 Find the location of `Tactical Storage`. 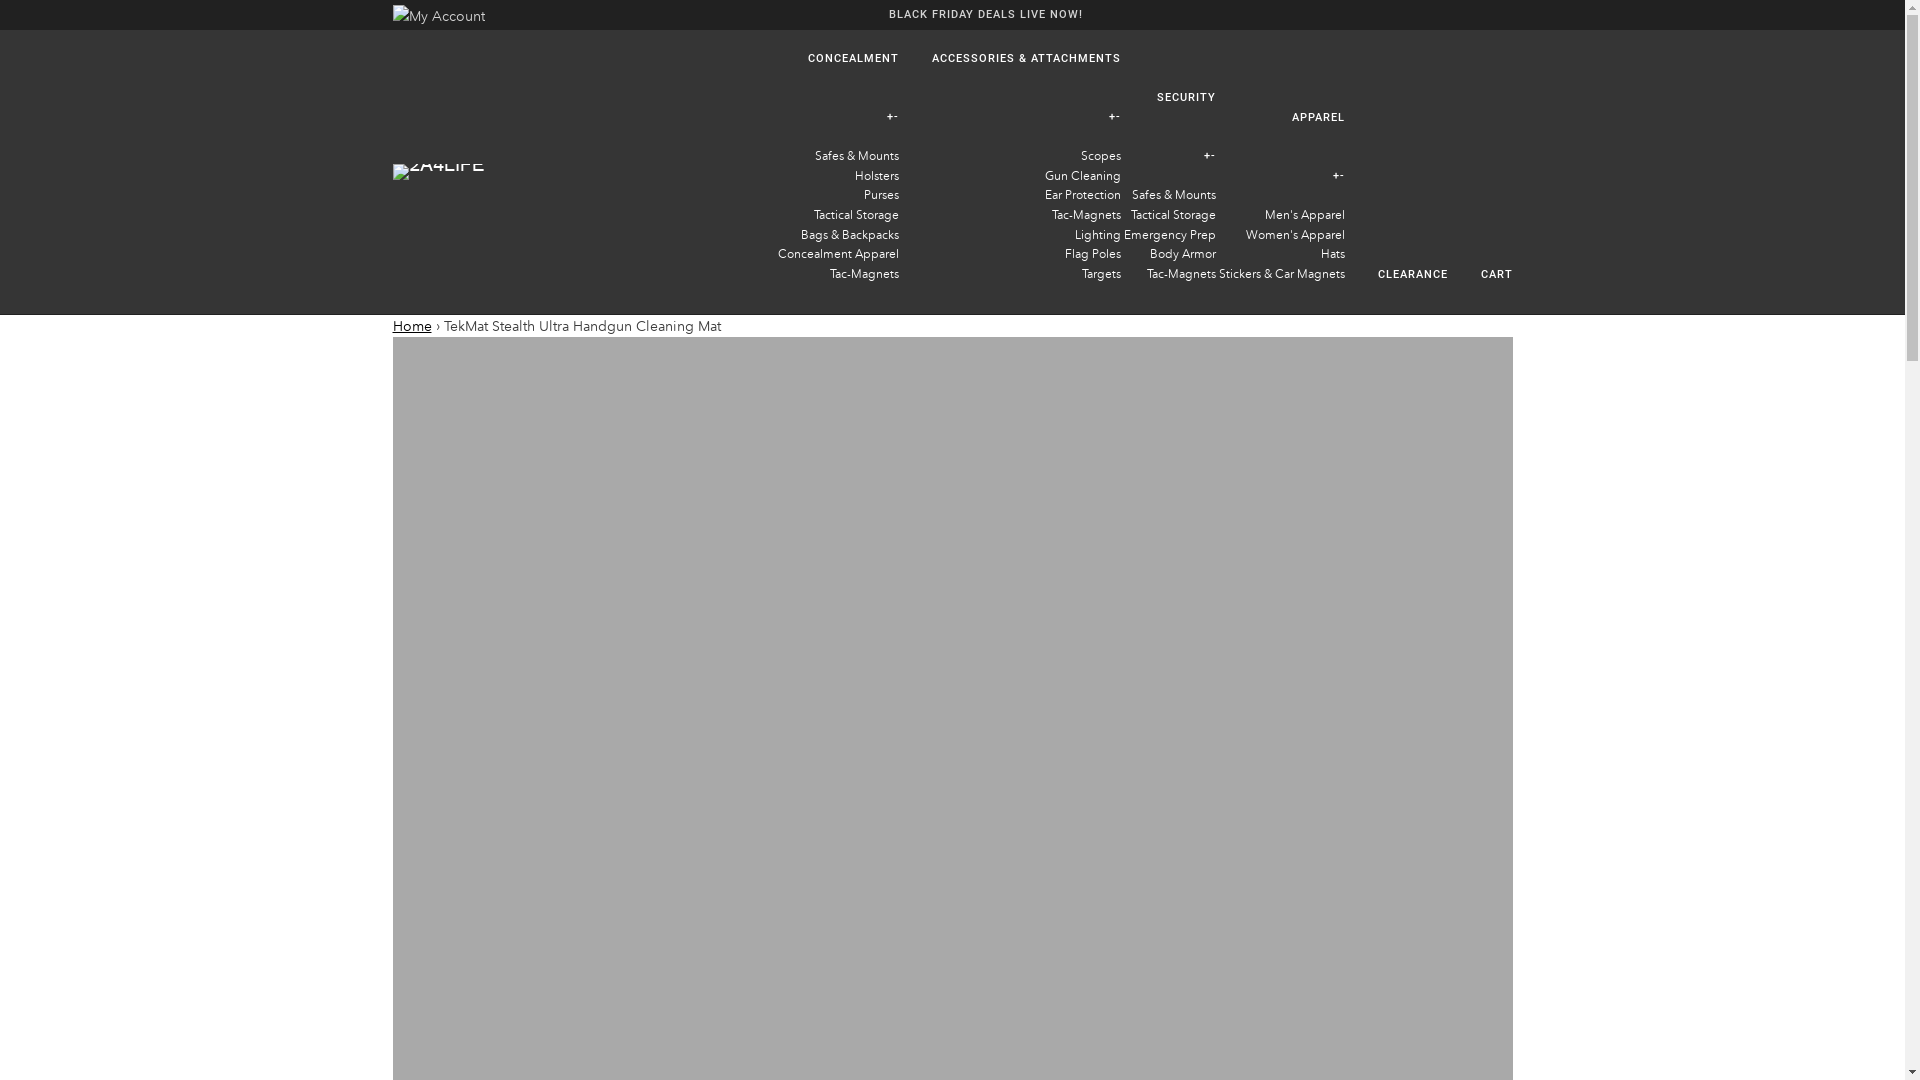

Tactical Storage is located at coordinates (852, 214).